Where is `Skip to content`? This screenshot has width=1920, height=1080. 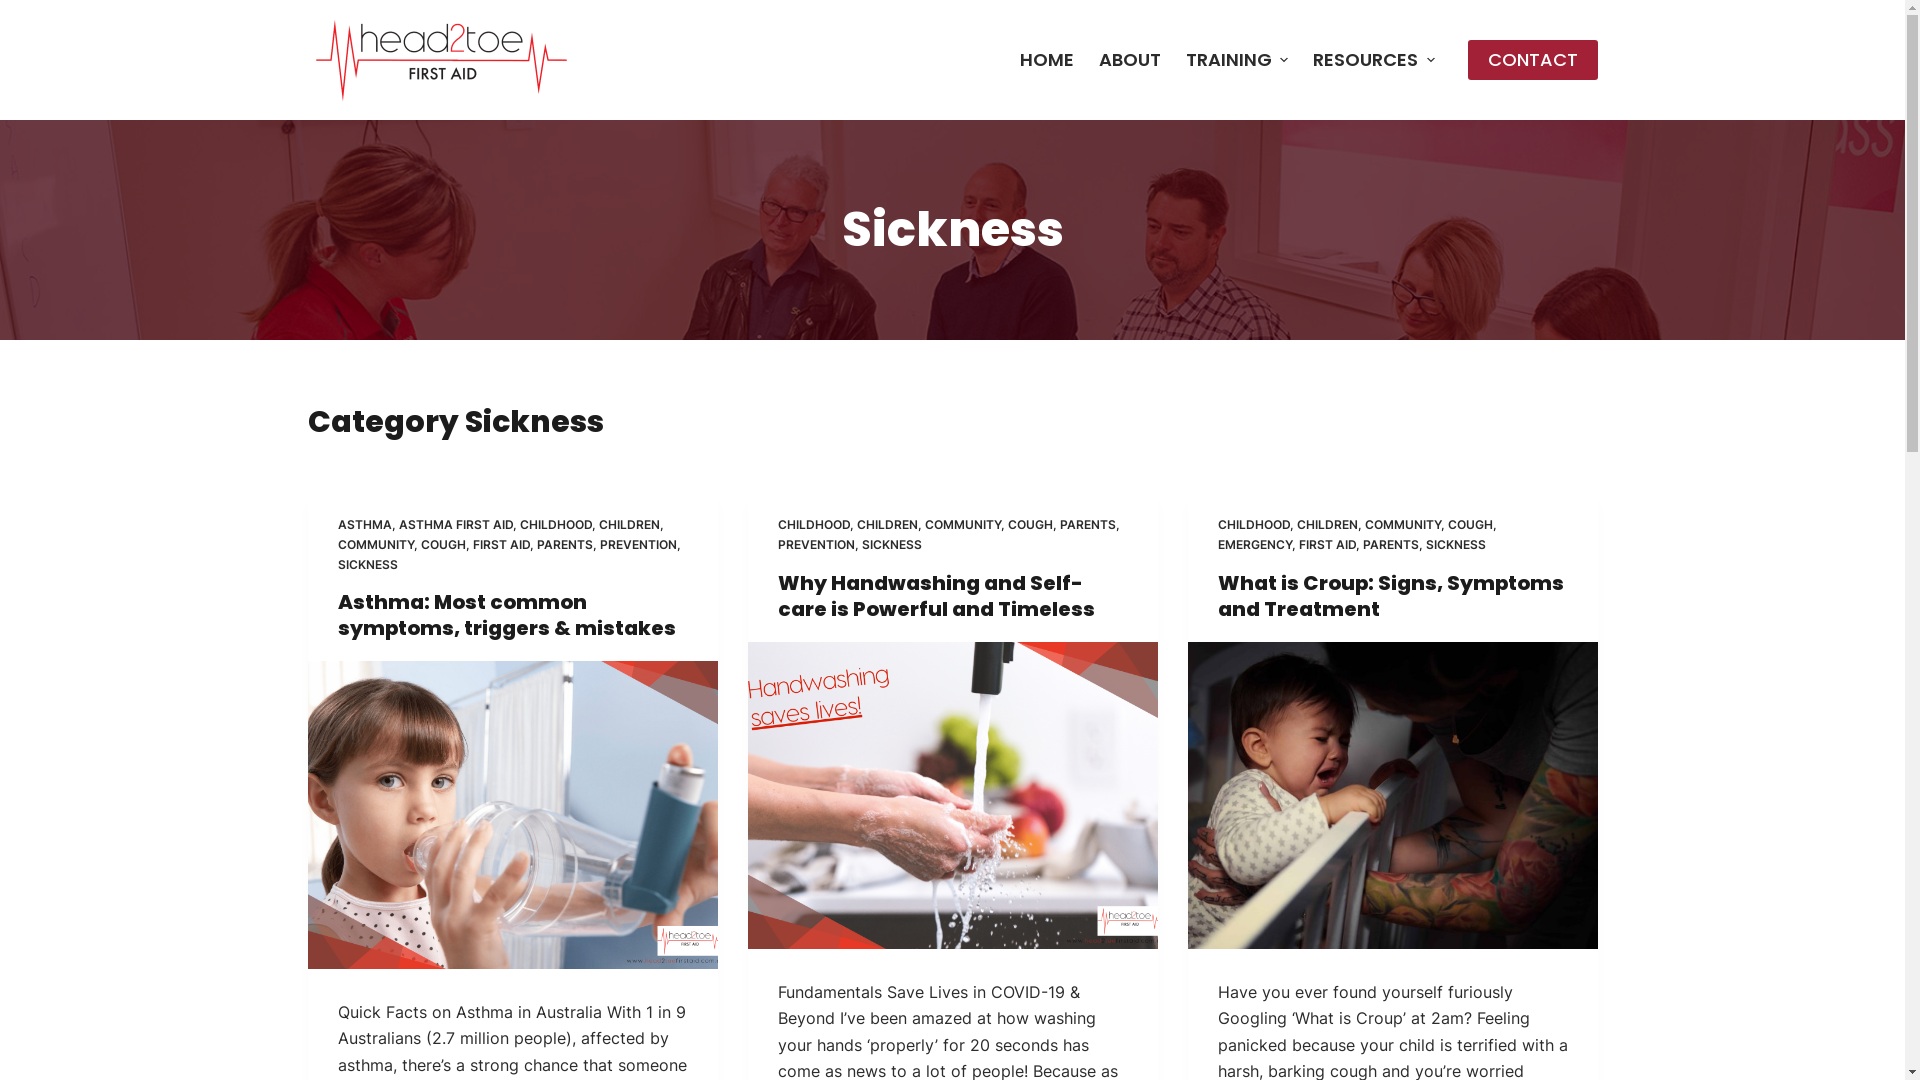 Skip to content is located at coordinates (20, 10).